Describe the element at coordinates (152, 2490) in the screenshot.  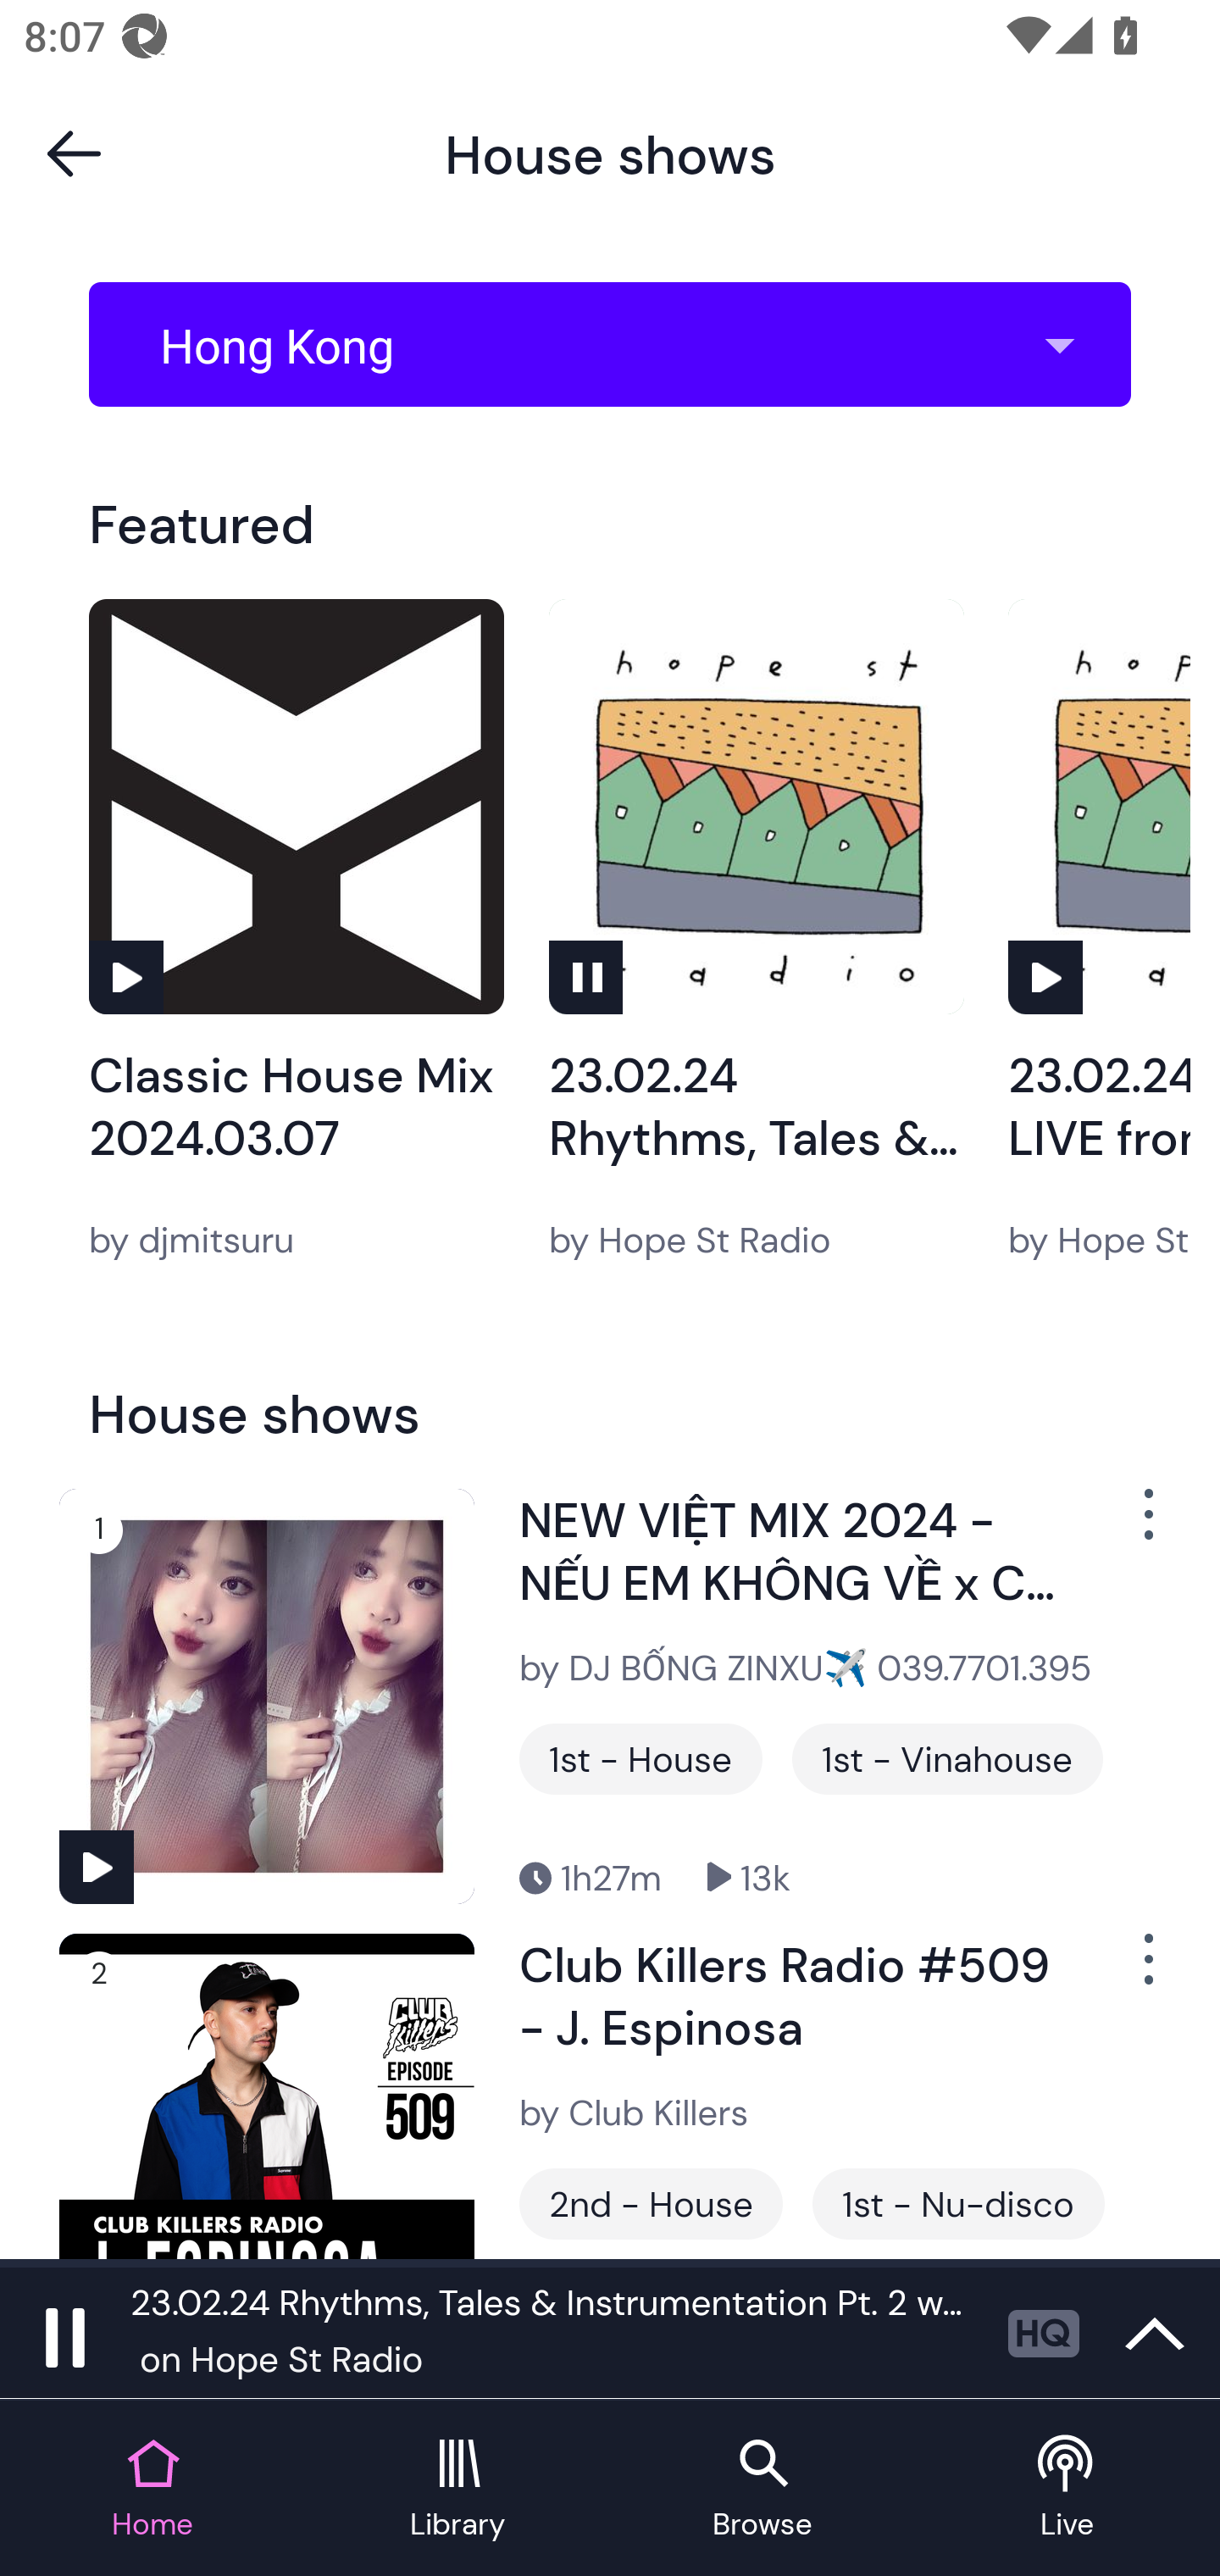
I see `Home tab Home` at that location.